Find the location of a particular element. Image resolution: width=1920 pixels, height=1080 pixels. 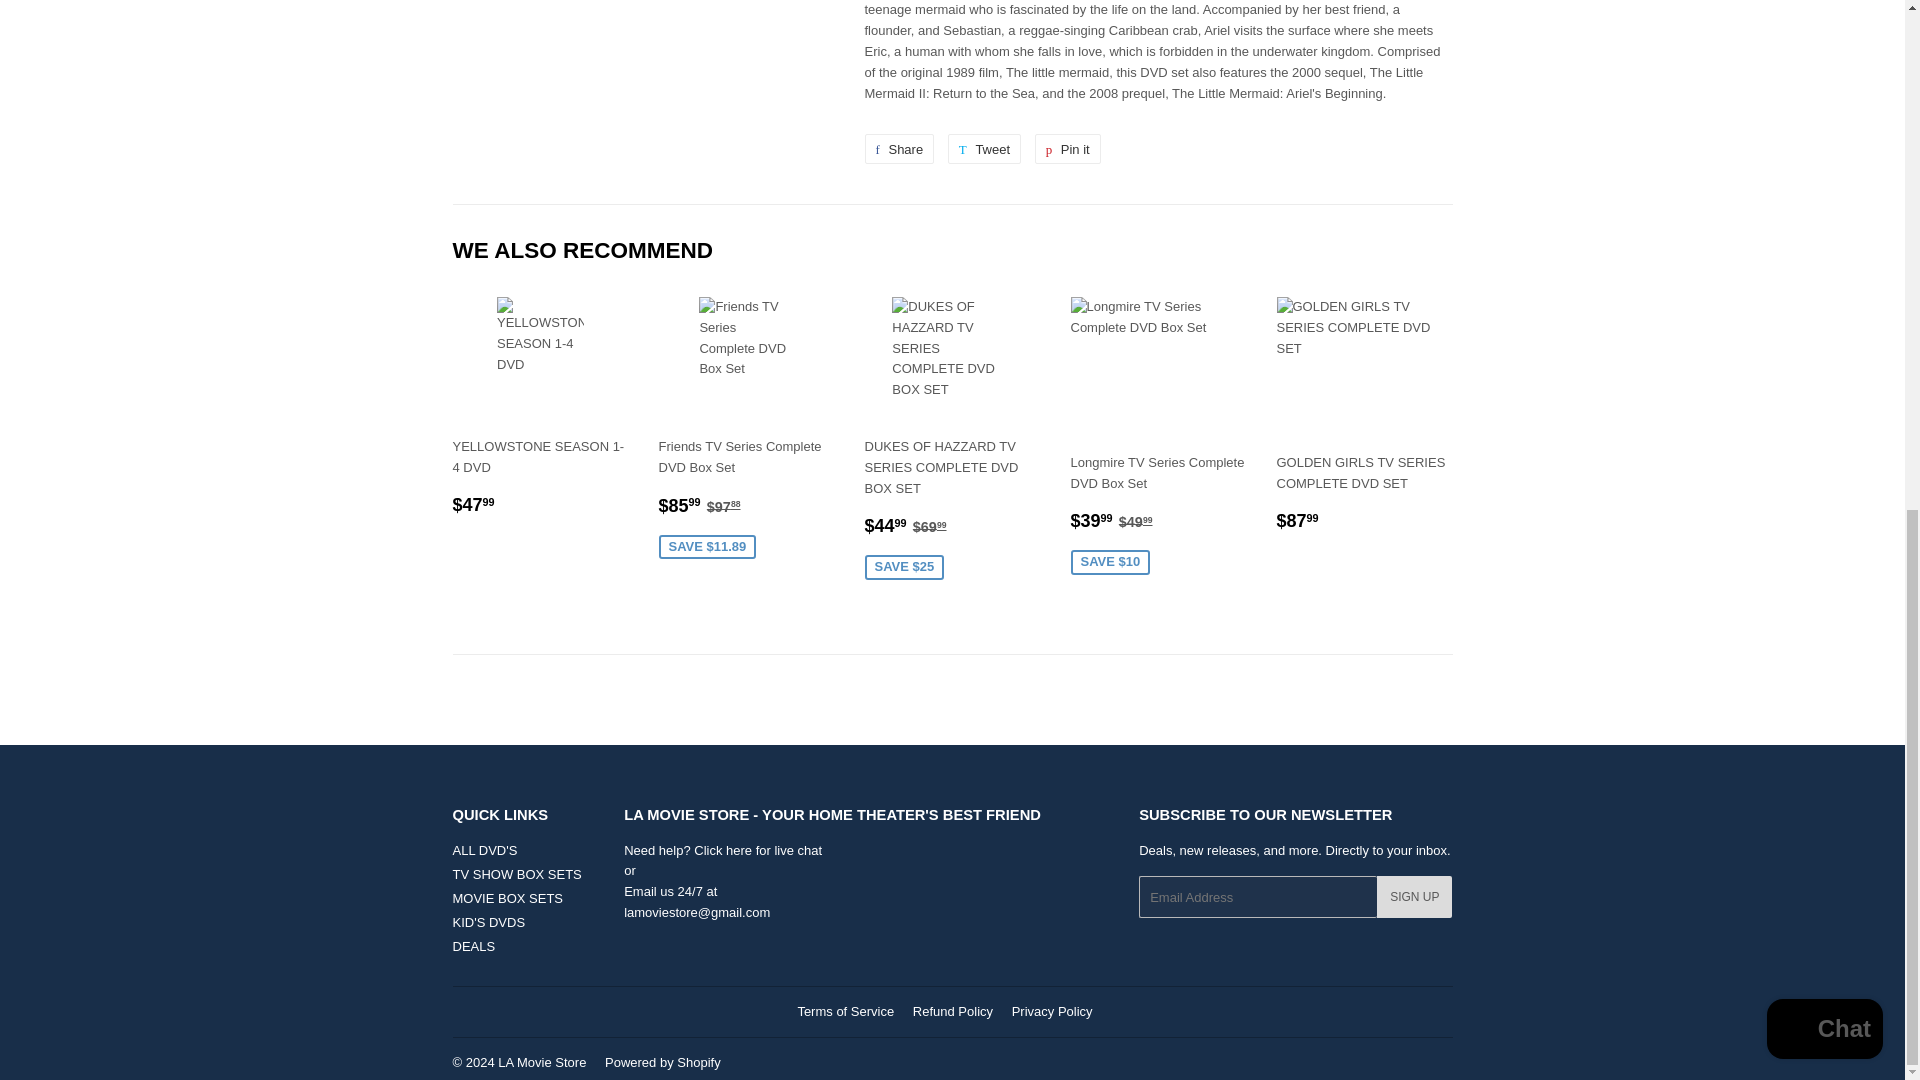

Shopify online store chat is located at coordinates (984, 148).